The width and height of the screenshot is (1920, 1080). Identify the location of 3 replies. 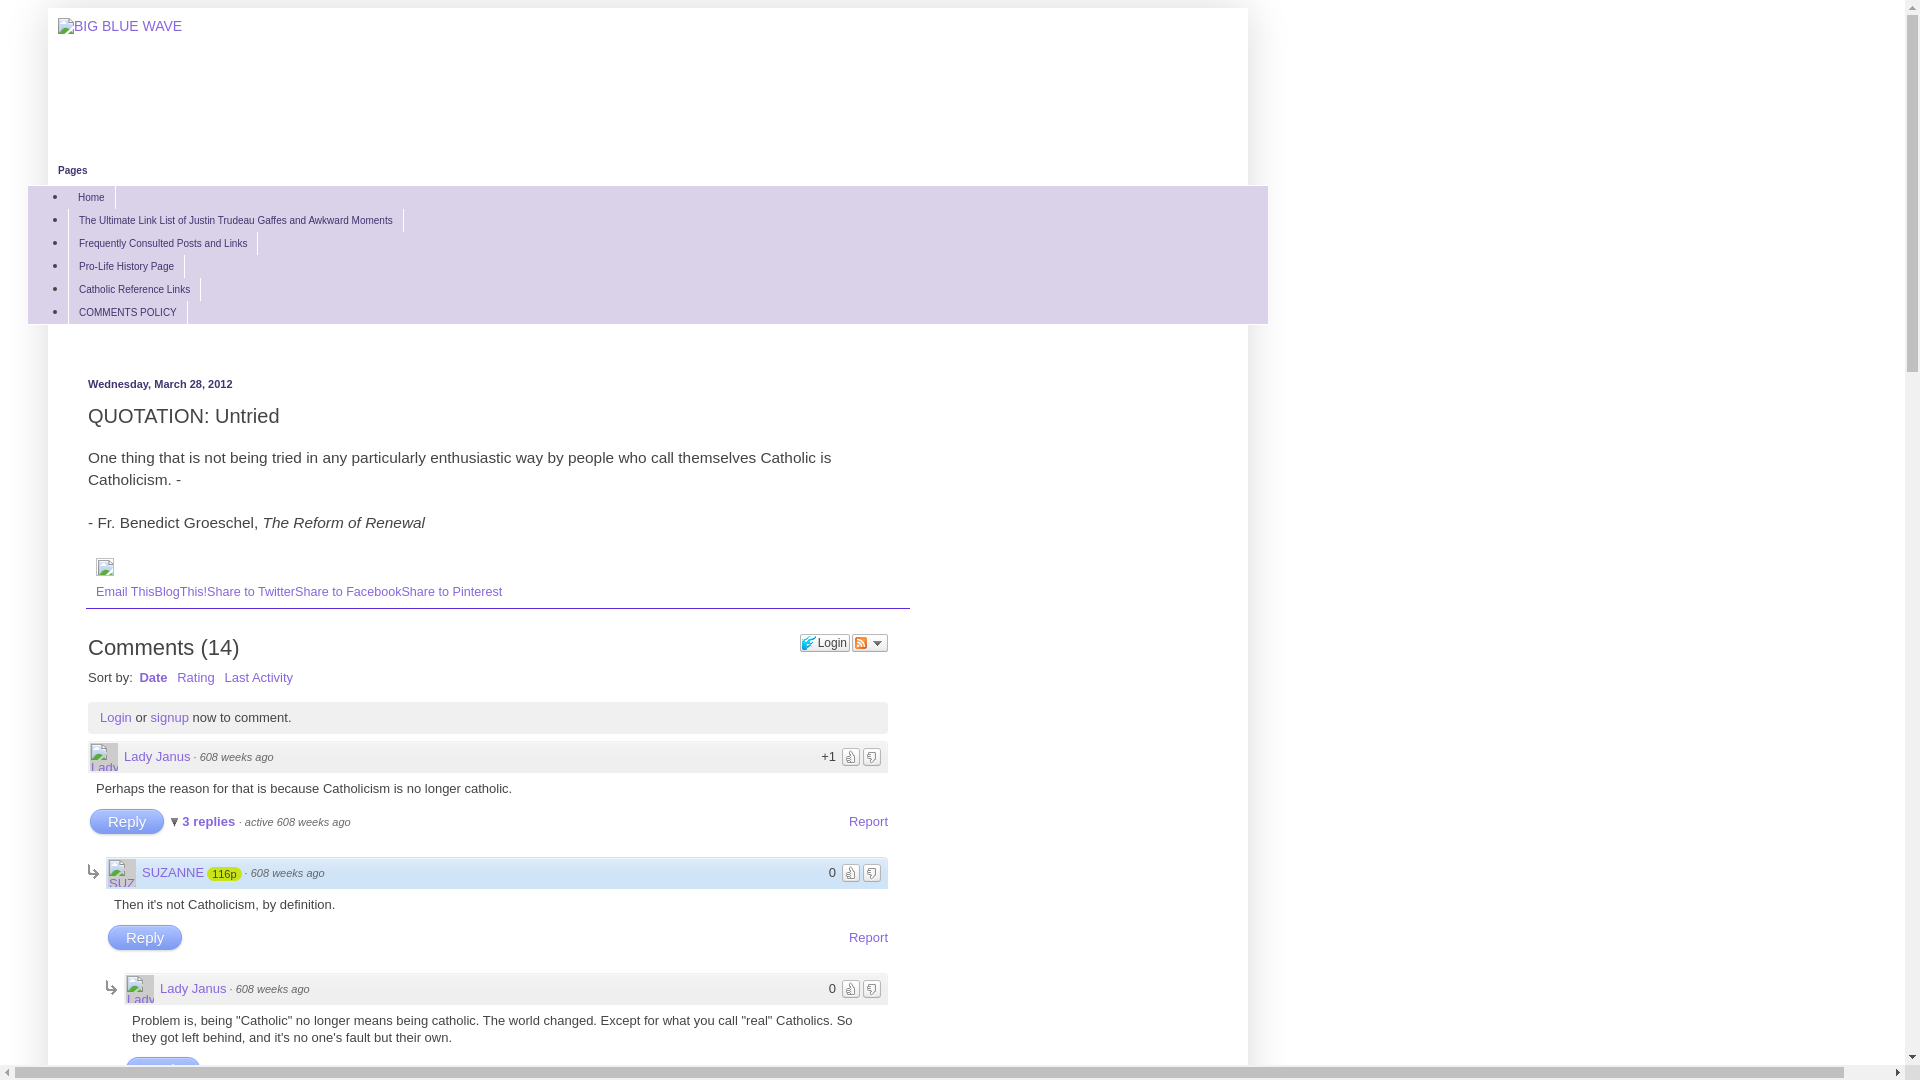
(204, 822).